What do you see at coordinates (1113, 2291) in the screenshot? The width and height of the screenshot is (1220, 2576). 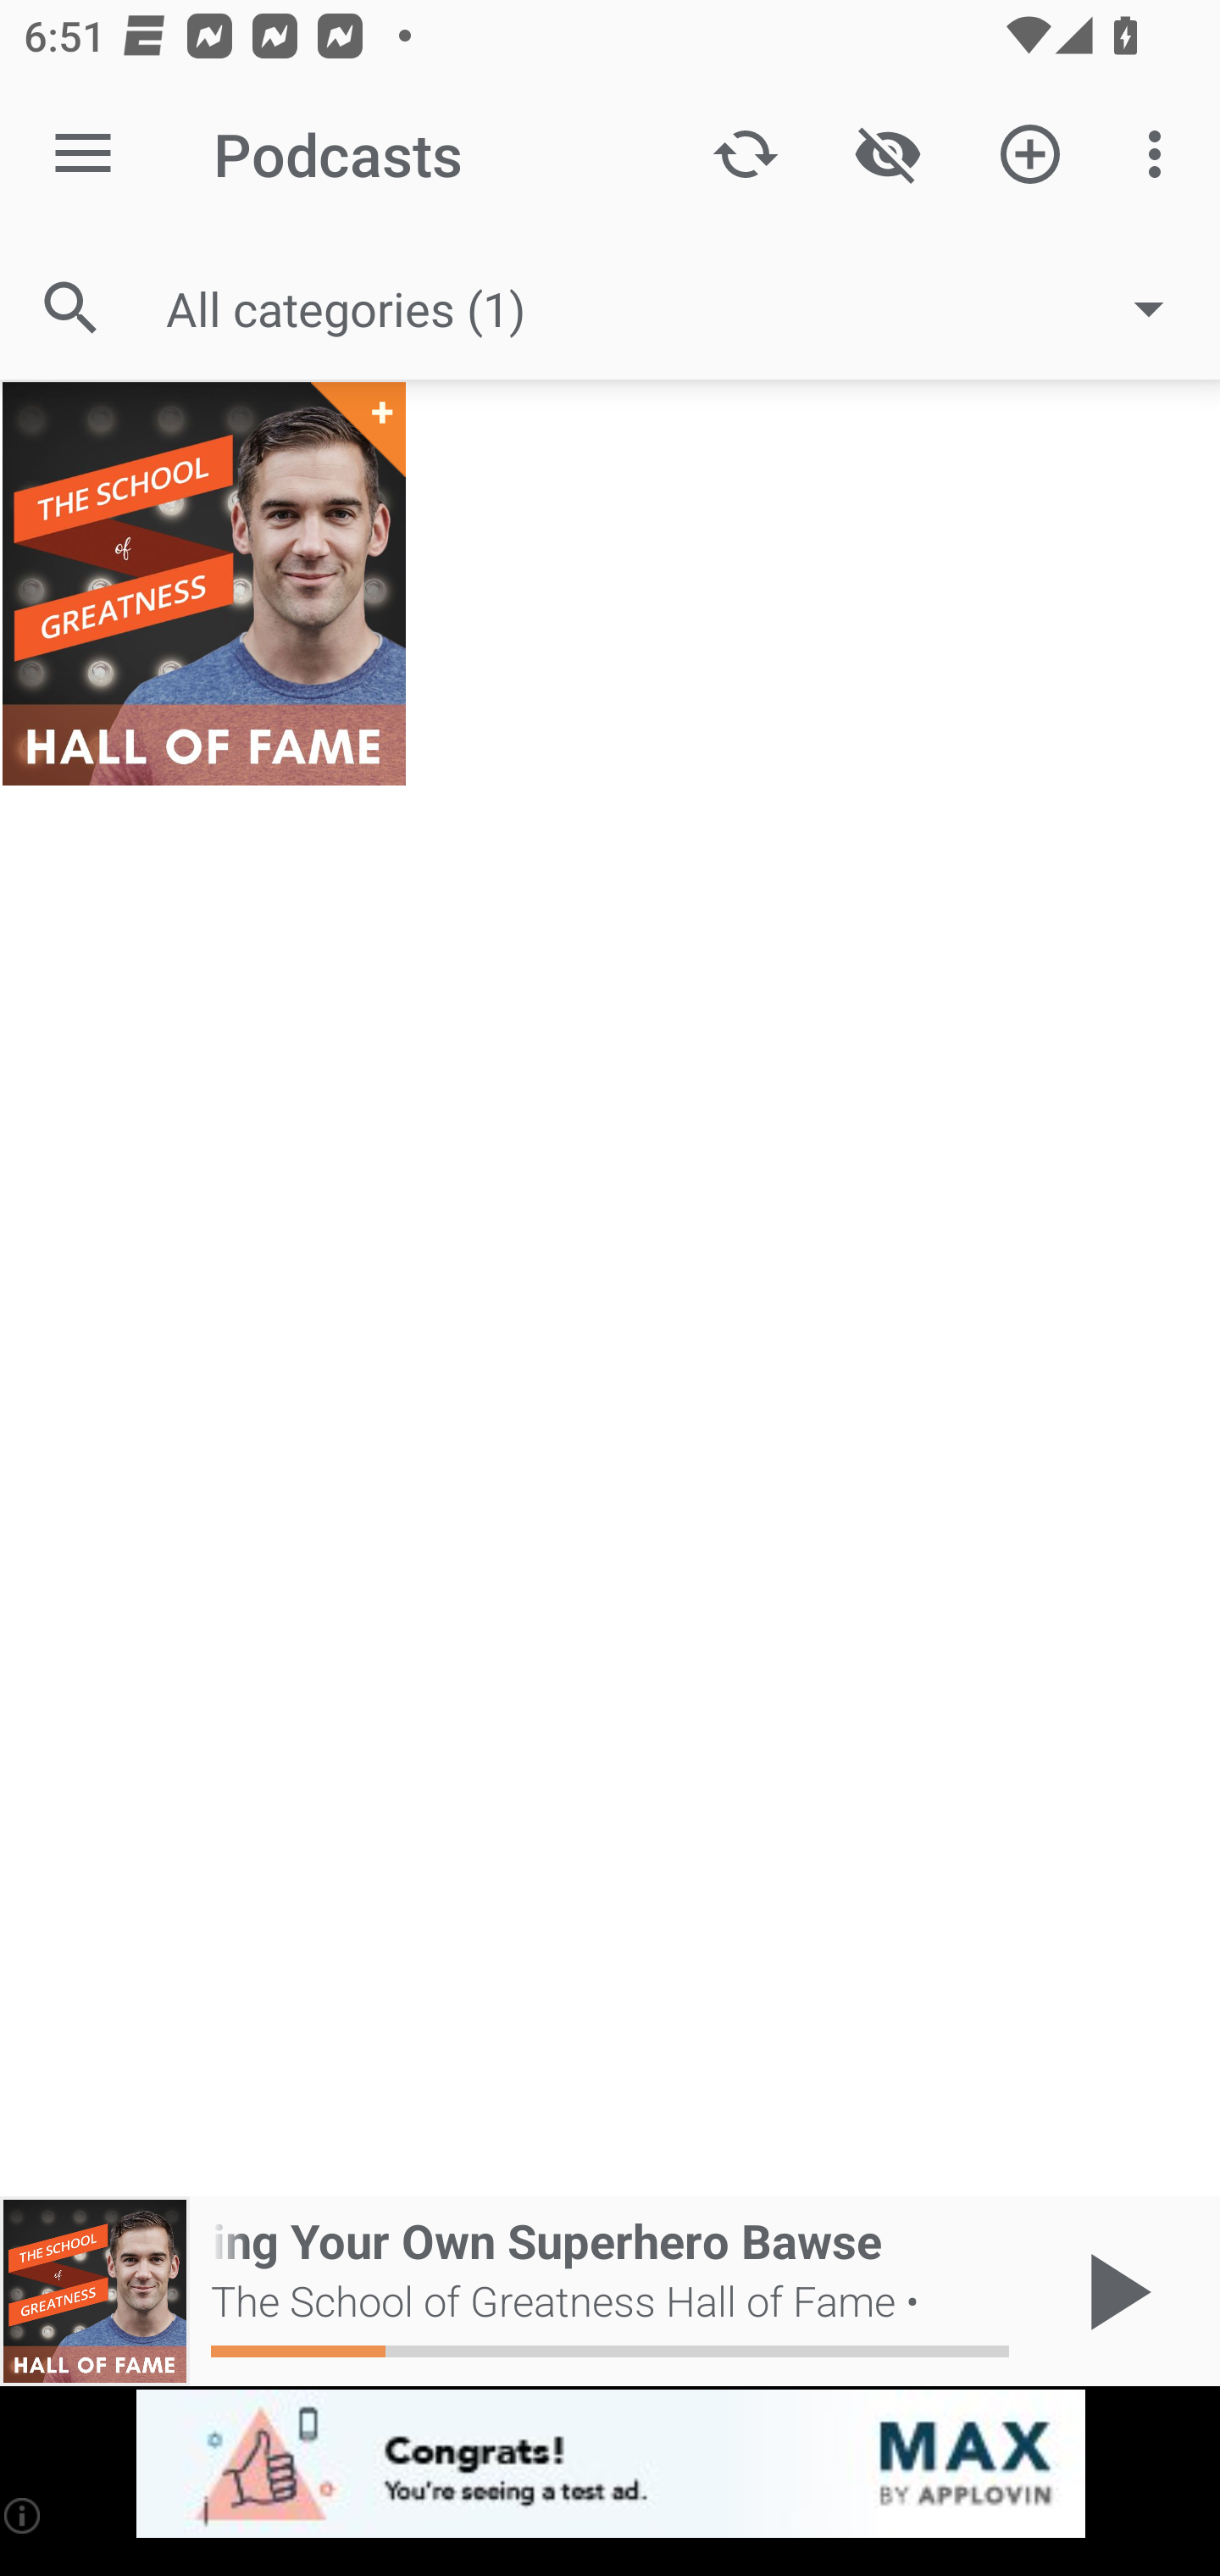 I see `Play / Pause` at bounding box center [1113, 2291].